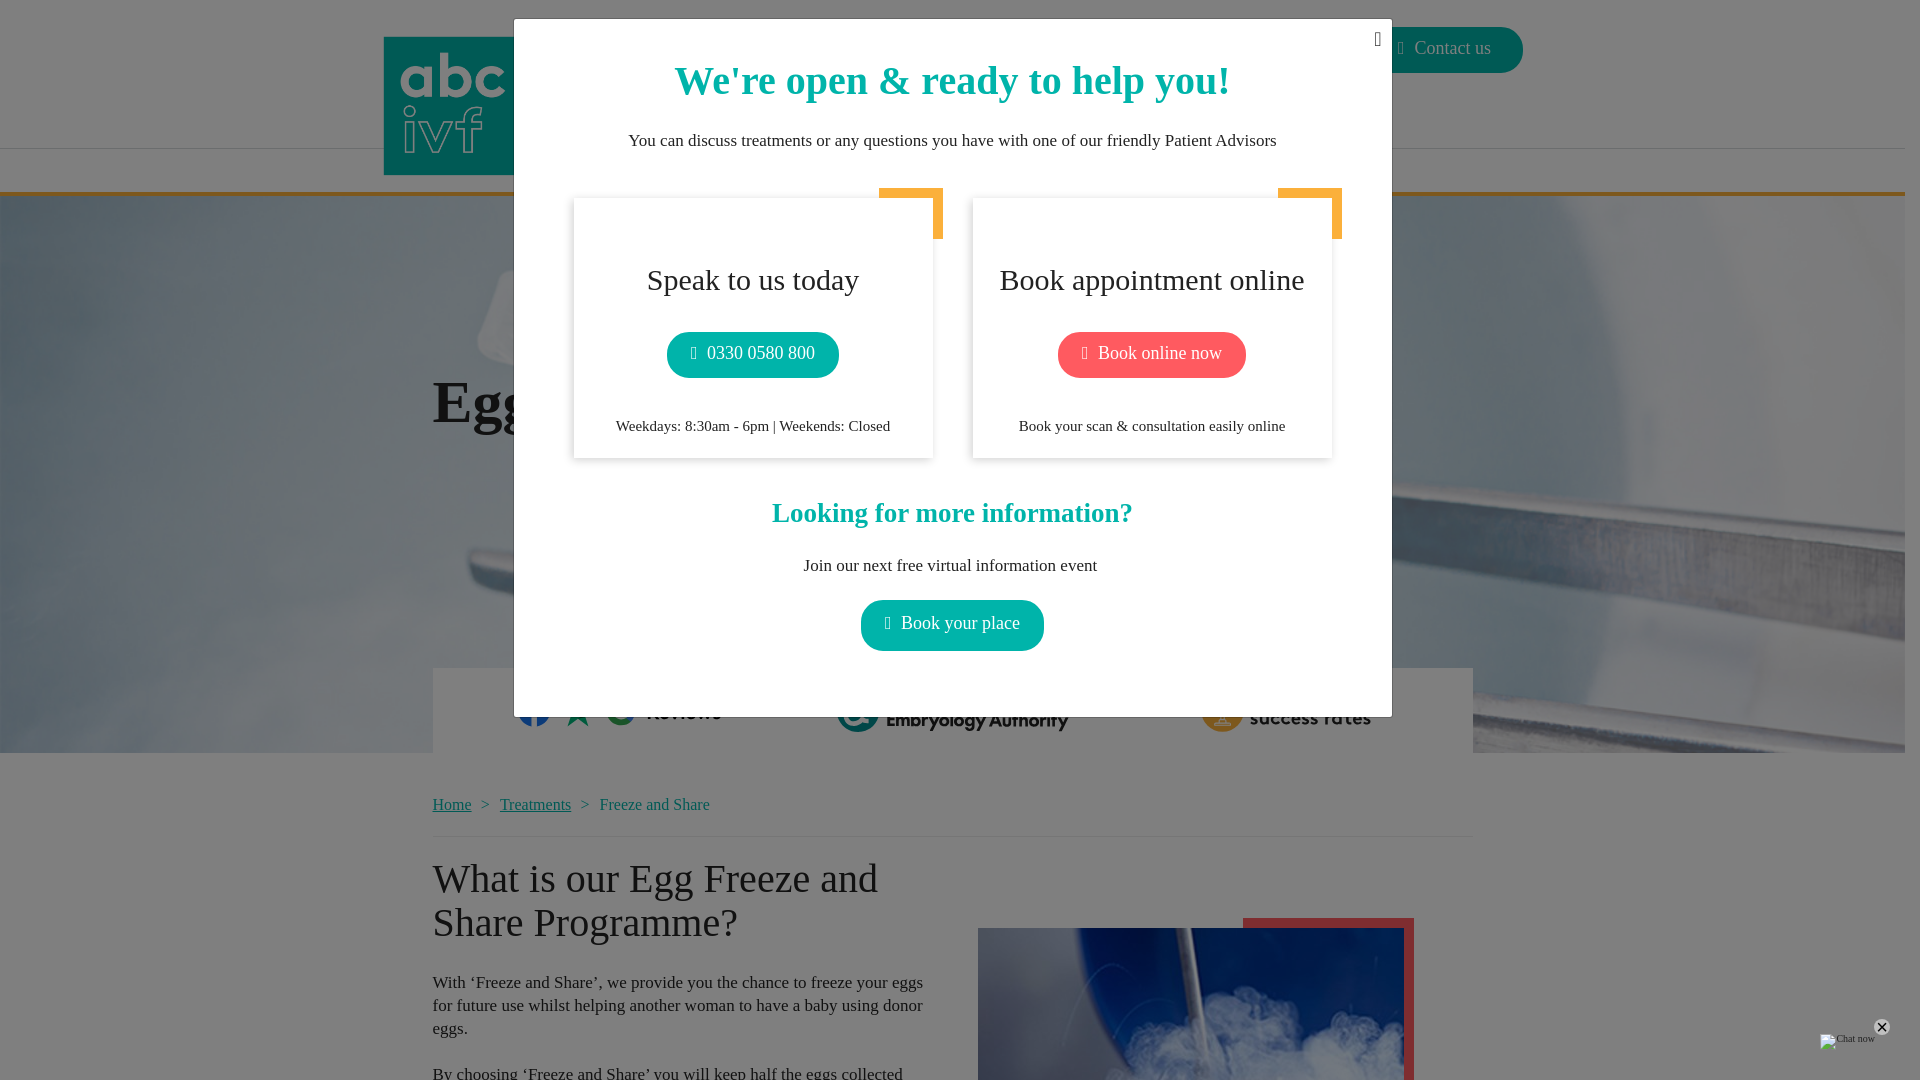 The image size is (1920, 1080). I want to click on Contact us, so click(1444, 50).